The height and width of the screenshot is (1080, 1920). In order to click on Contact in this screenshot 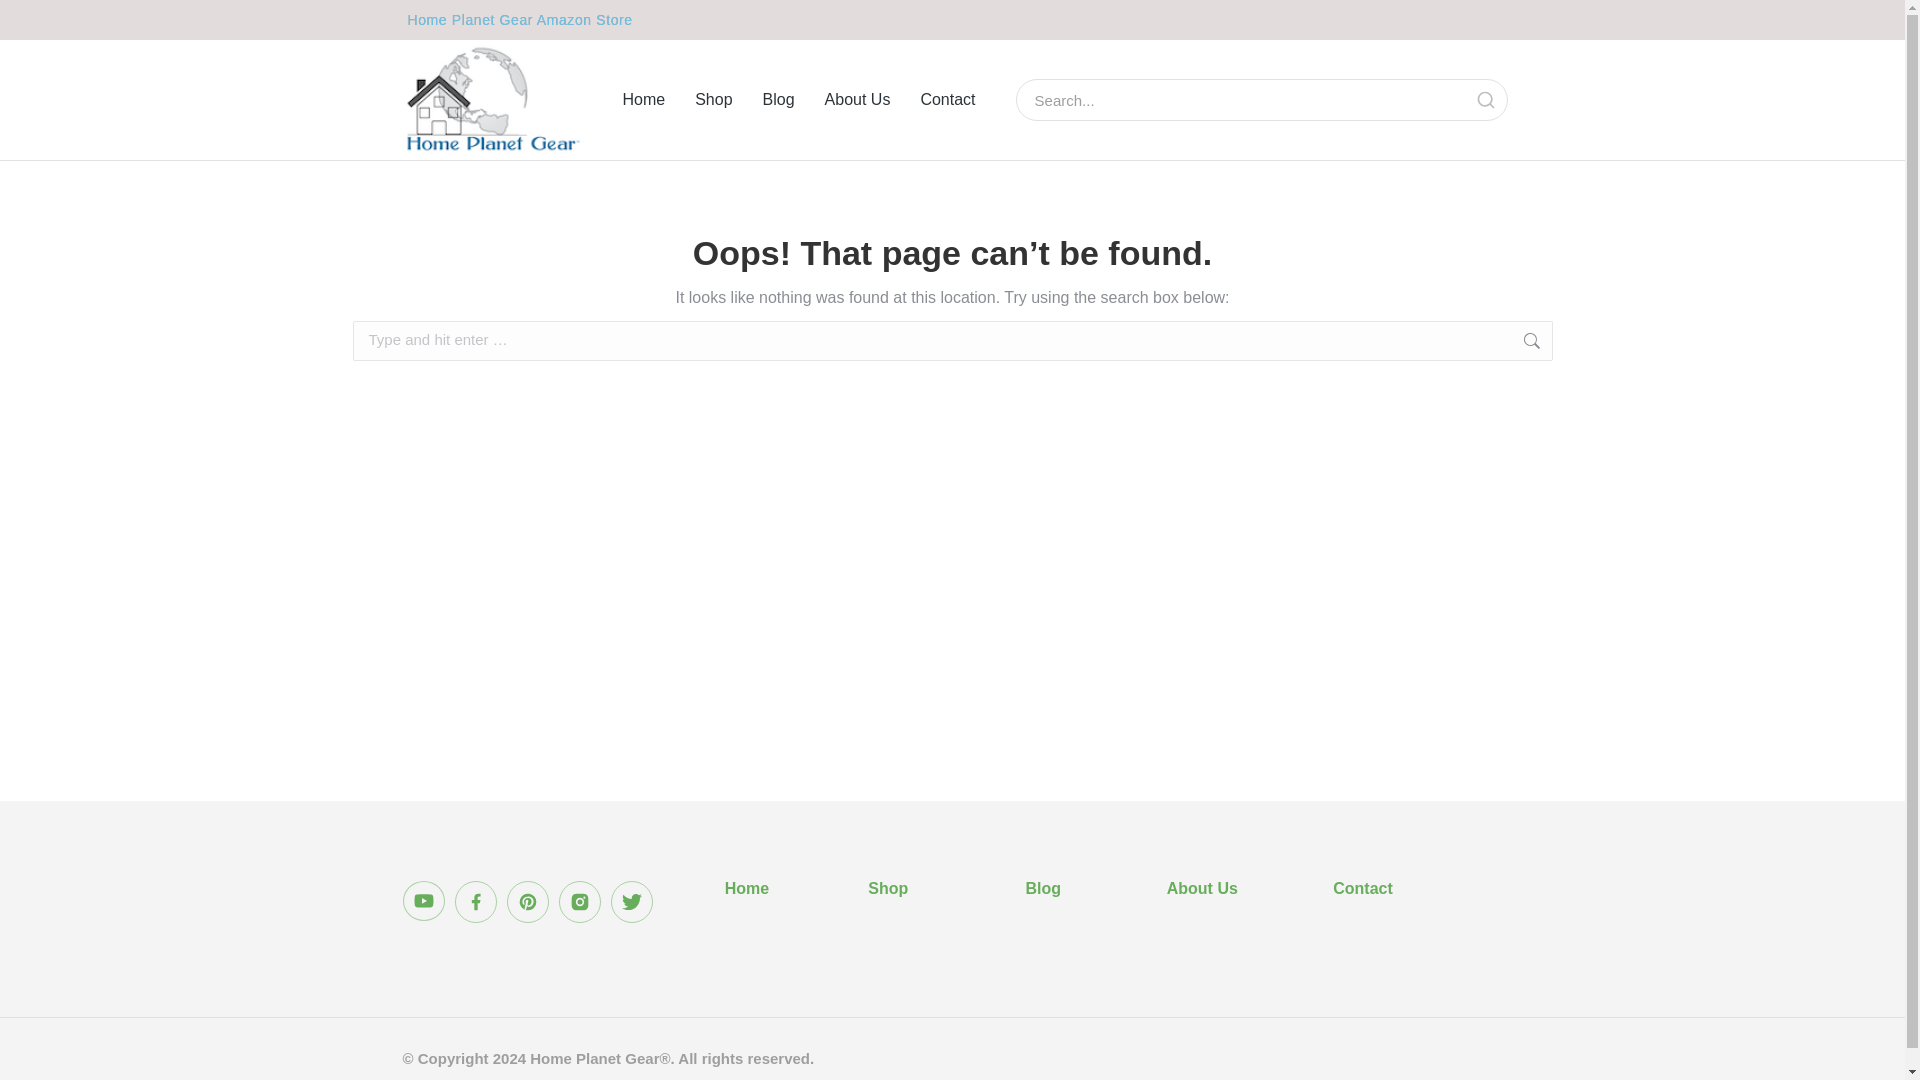, I will do `click(947, 100)`.